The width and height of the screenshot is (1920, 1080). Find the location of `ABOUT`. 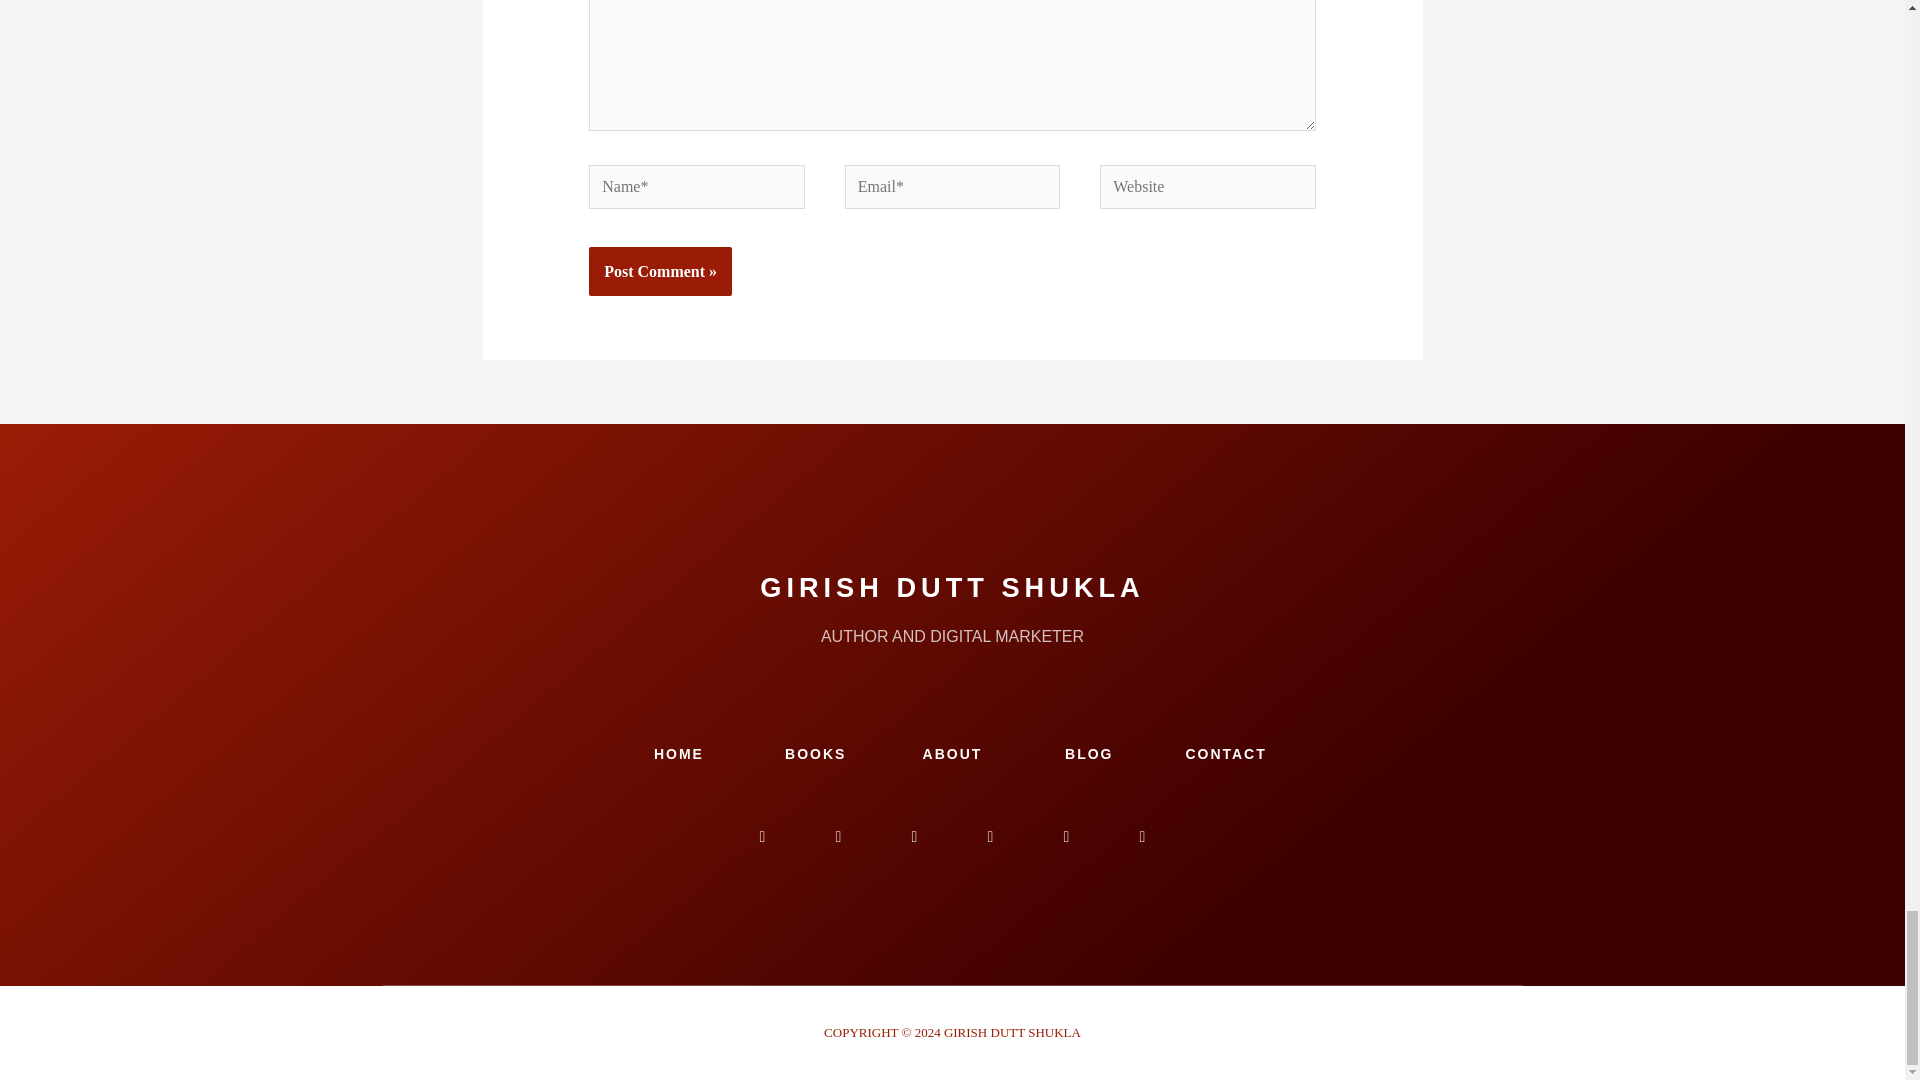

ABOUT is located at coordinates (953, 754).